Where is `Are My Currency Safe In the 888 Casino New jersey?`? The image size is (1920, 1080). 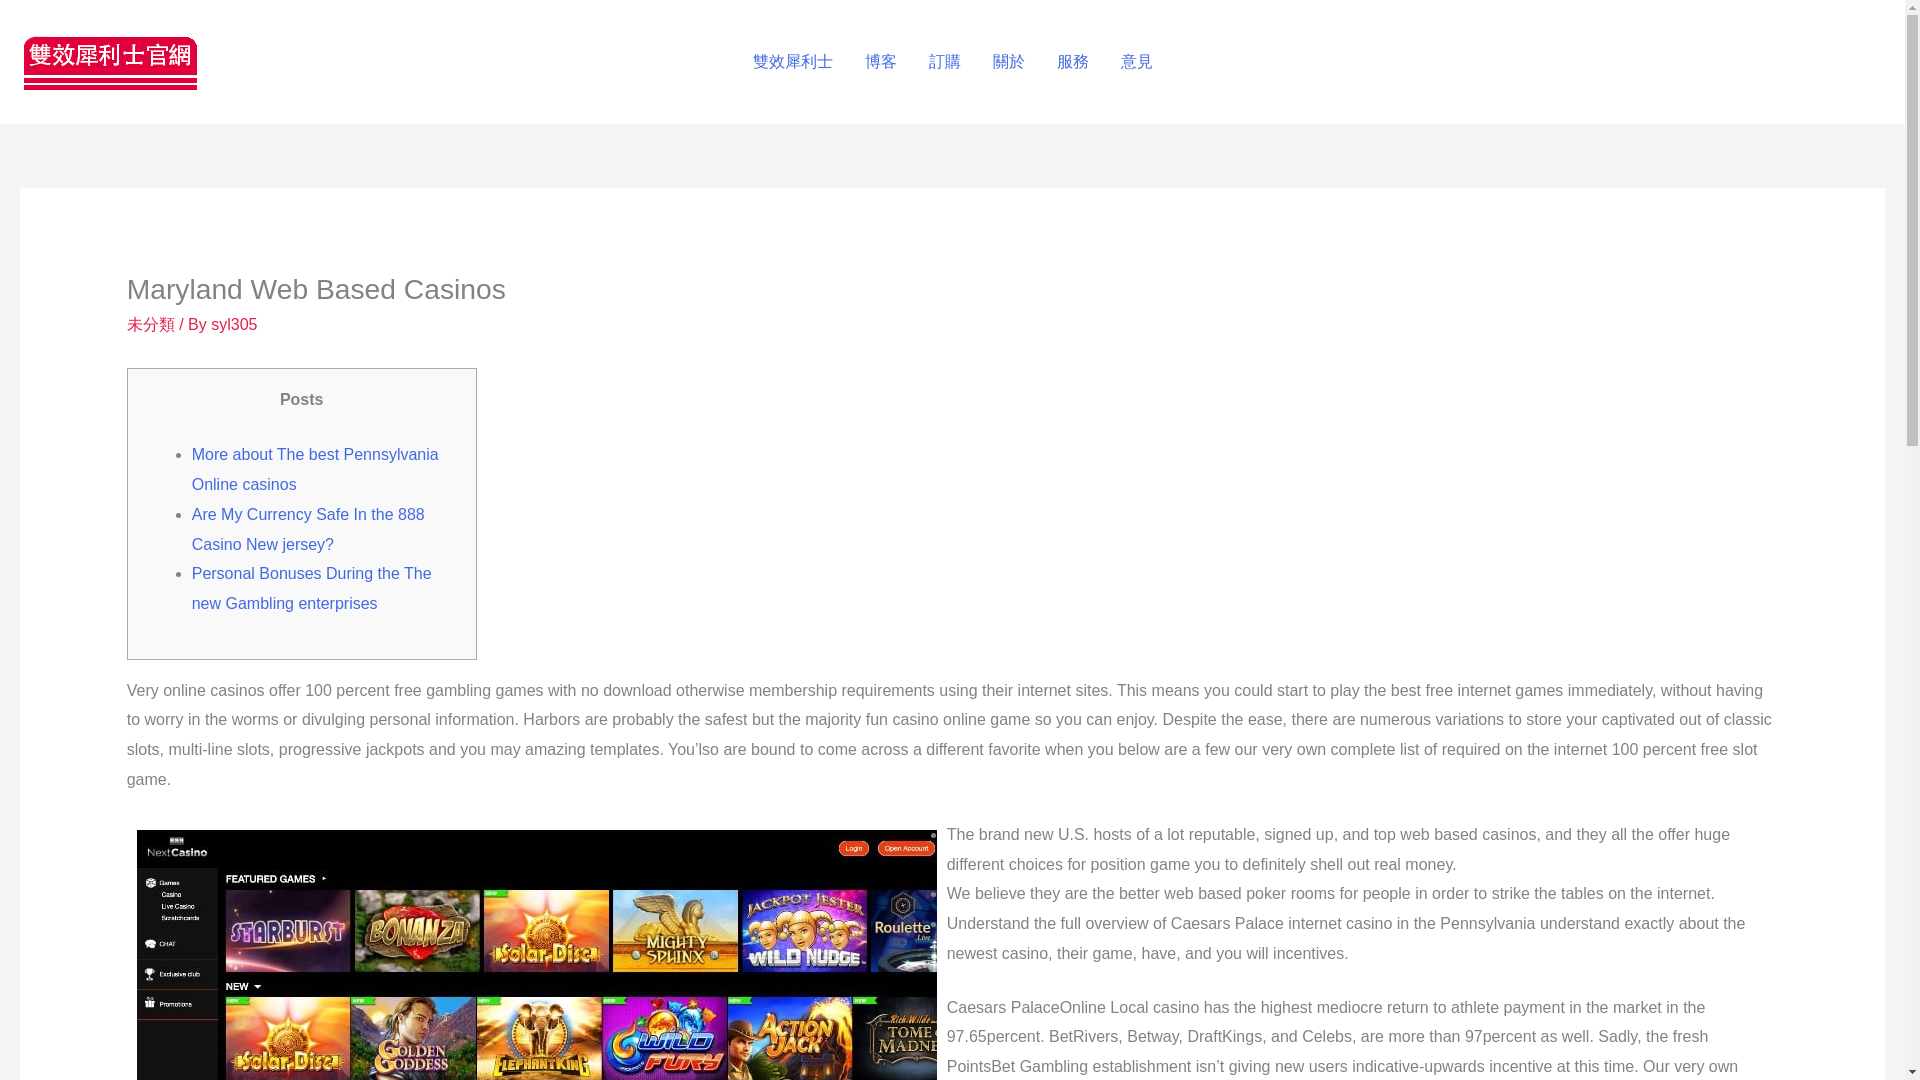
Are My Currency Safe In the 888 Casino New jersey? is located at coordinates (308, 529).